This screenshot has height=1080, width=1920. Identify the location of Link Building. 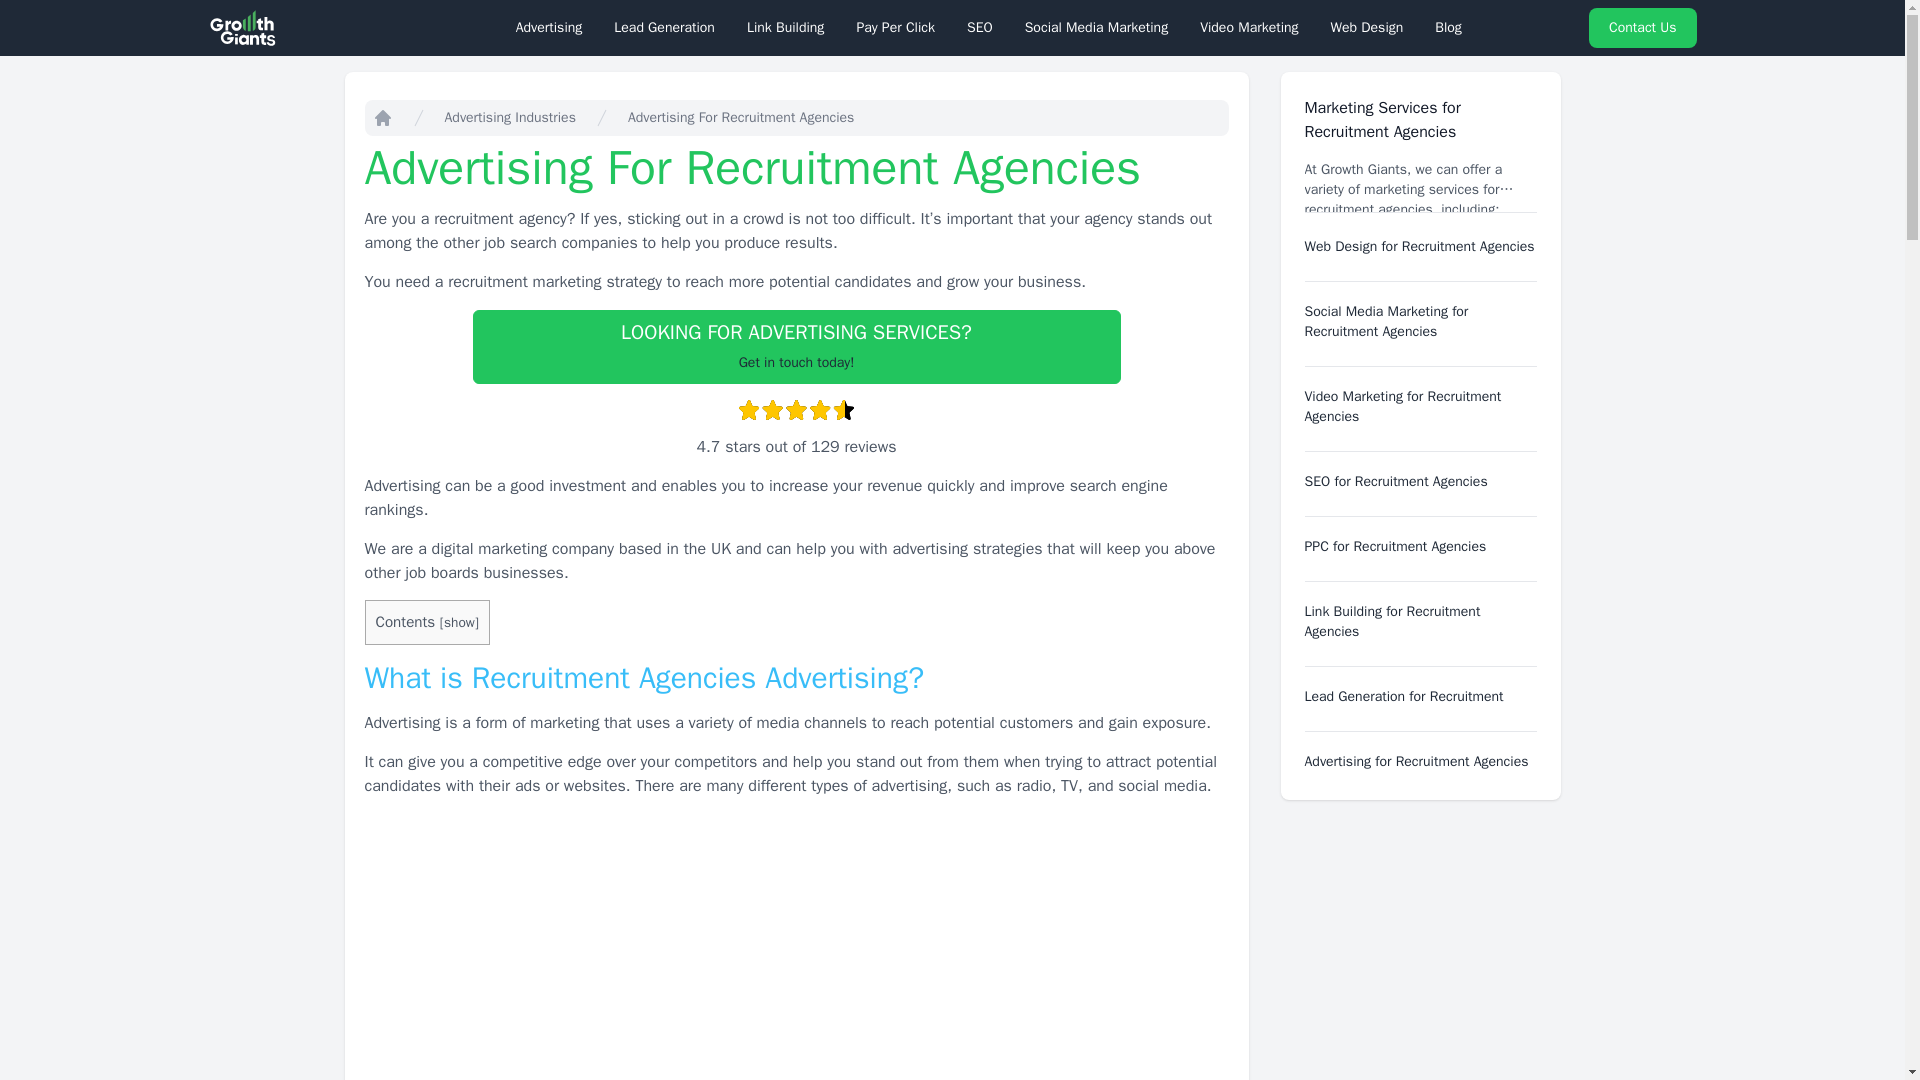
(784, 28).